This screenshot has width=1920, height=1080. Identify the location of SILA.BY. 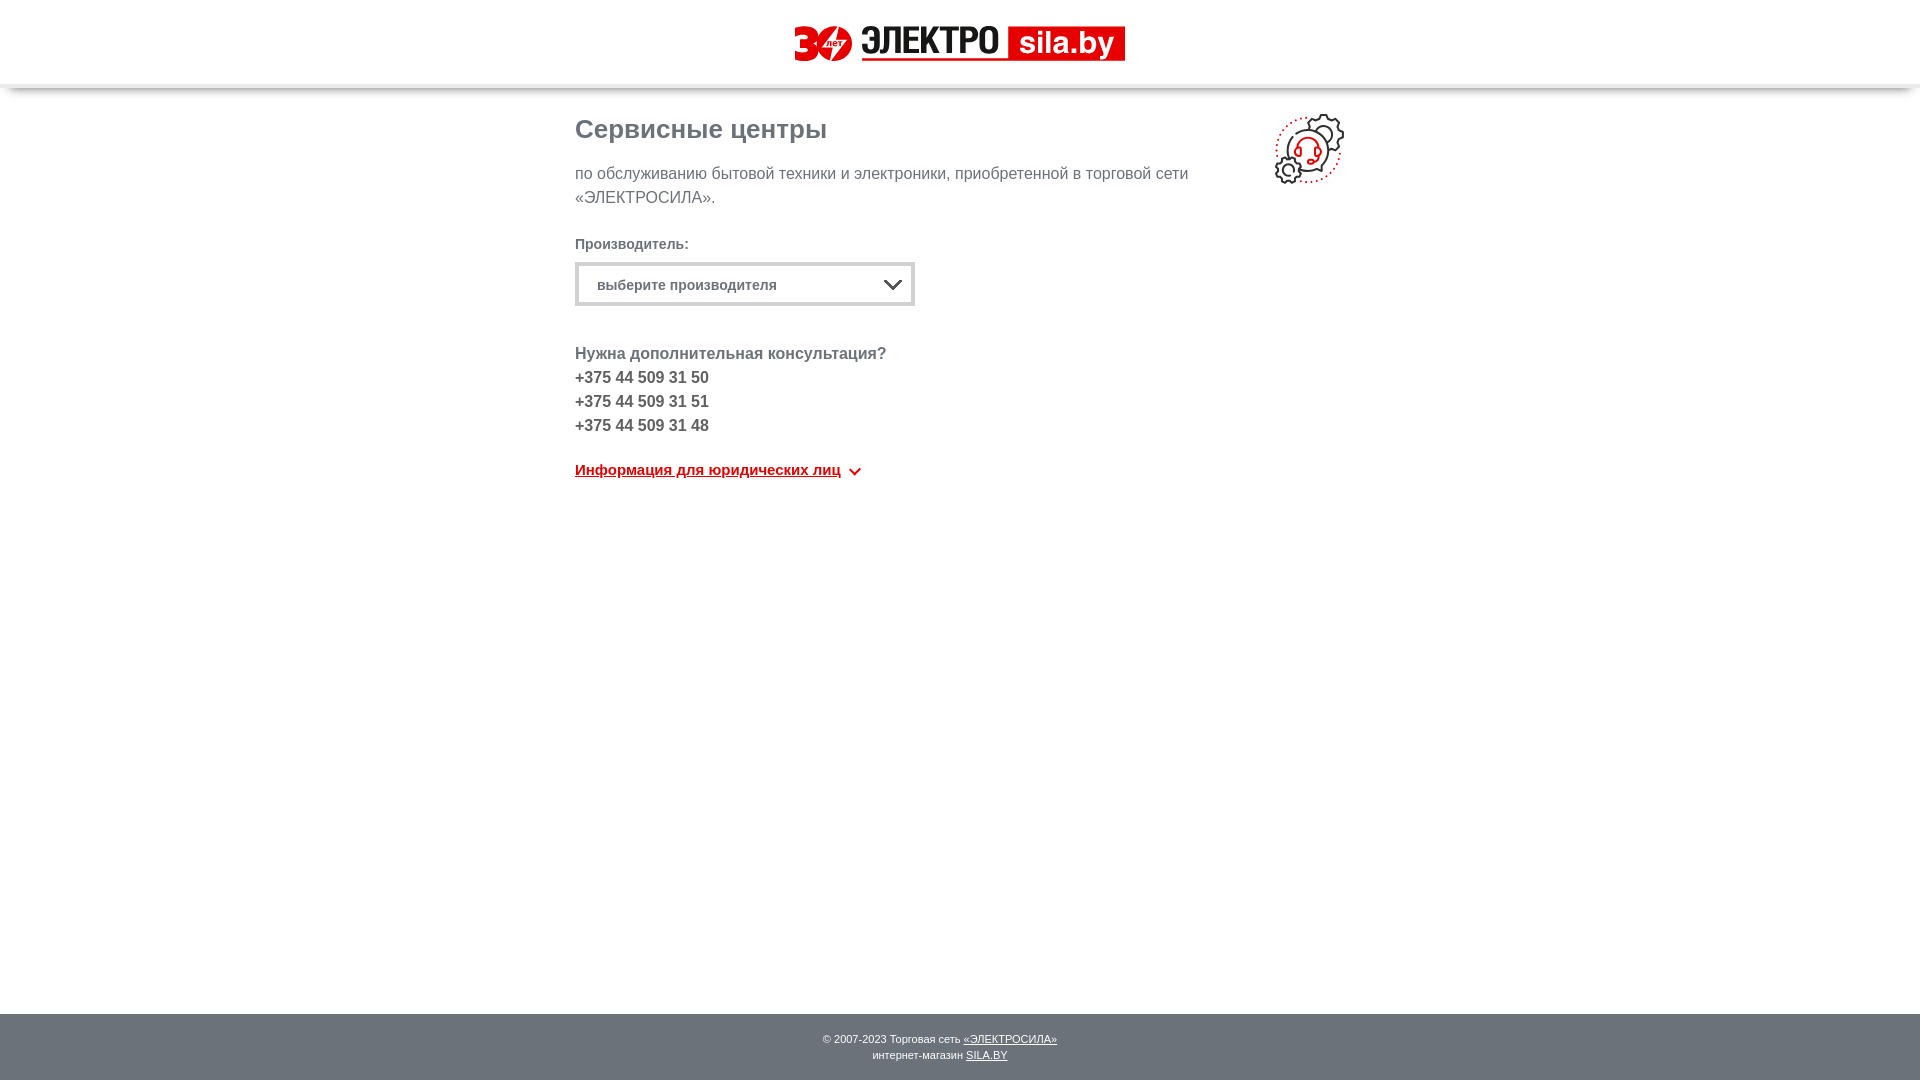
(987, 1055).